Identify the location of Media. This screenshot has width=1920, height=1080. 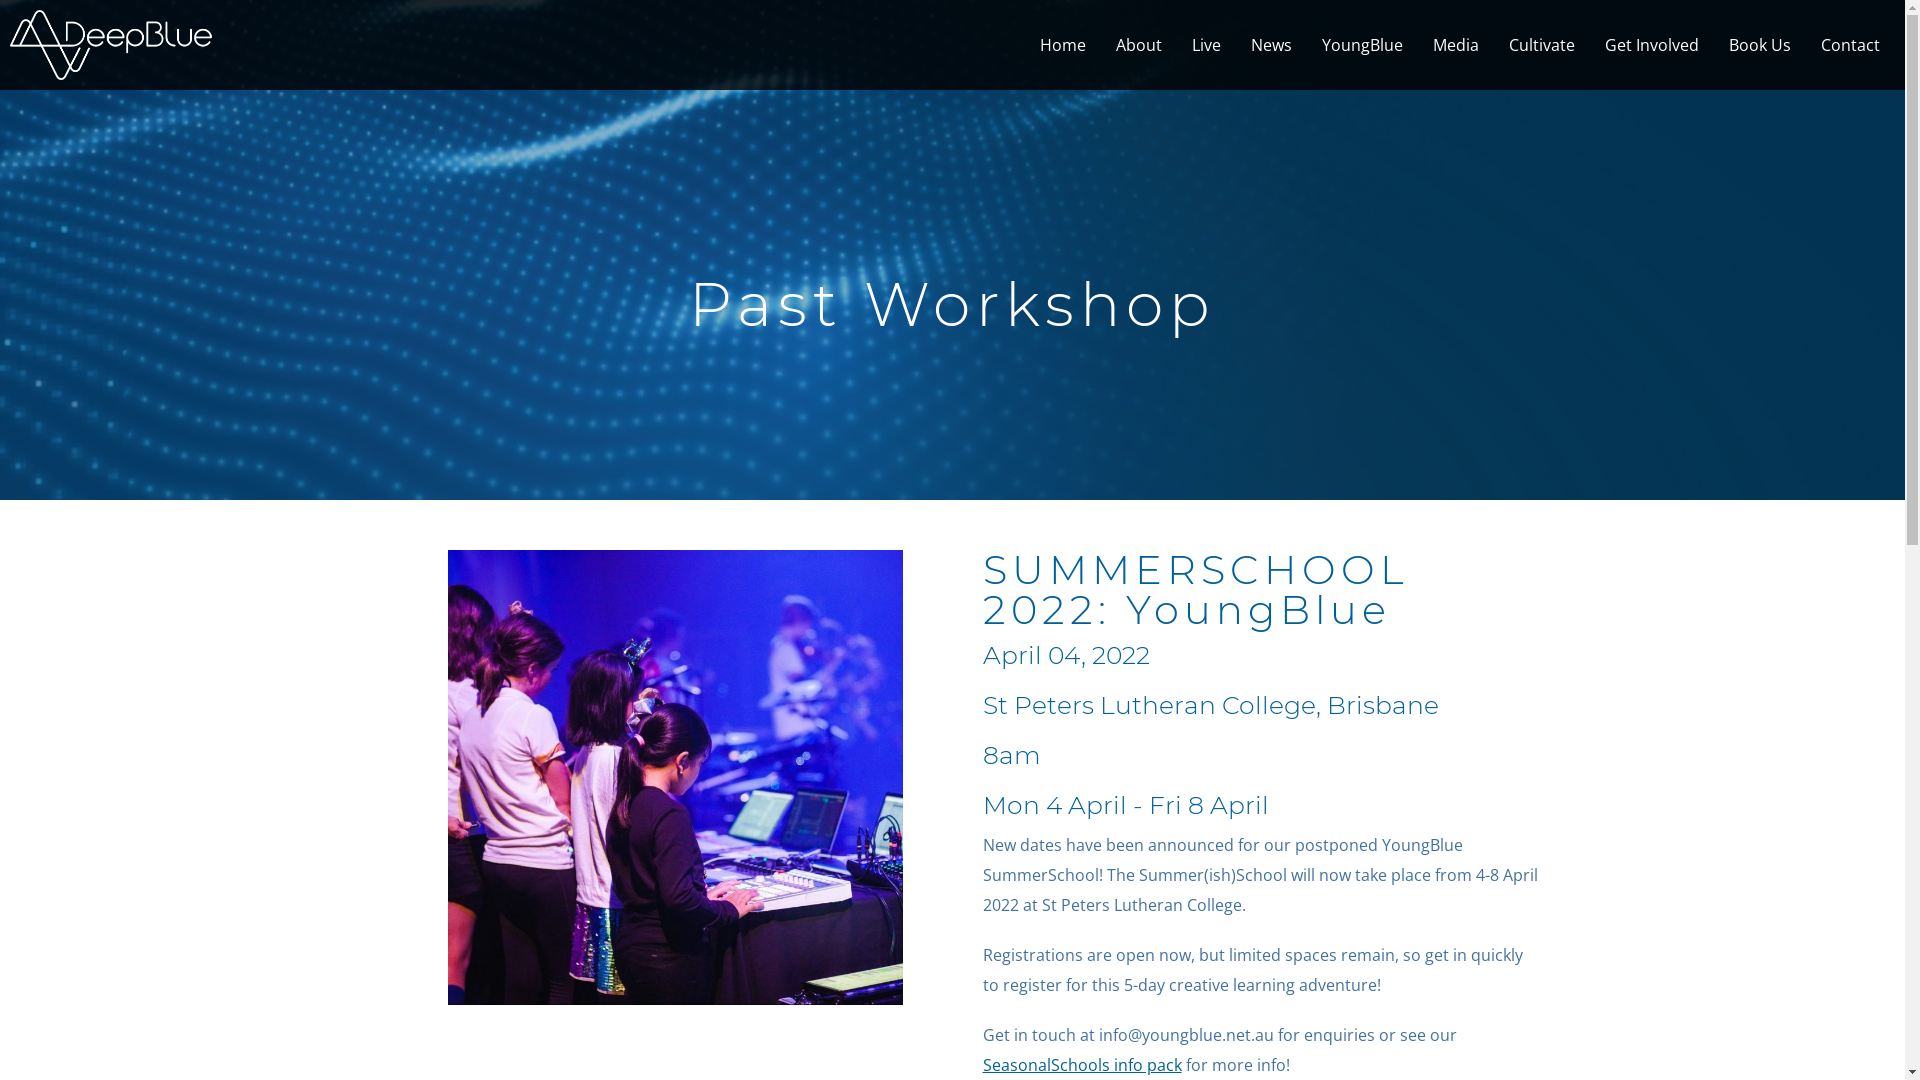
(1456, 45).